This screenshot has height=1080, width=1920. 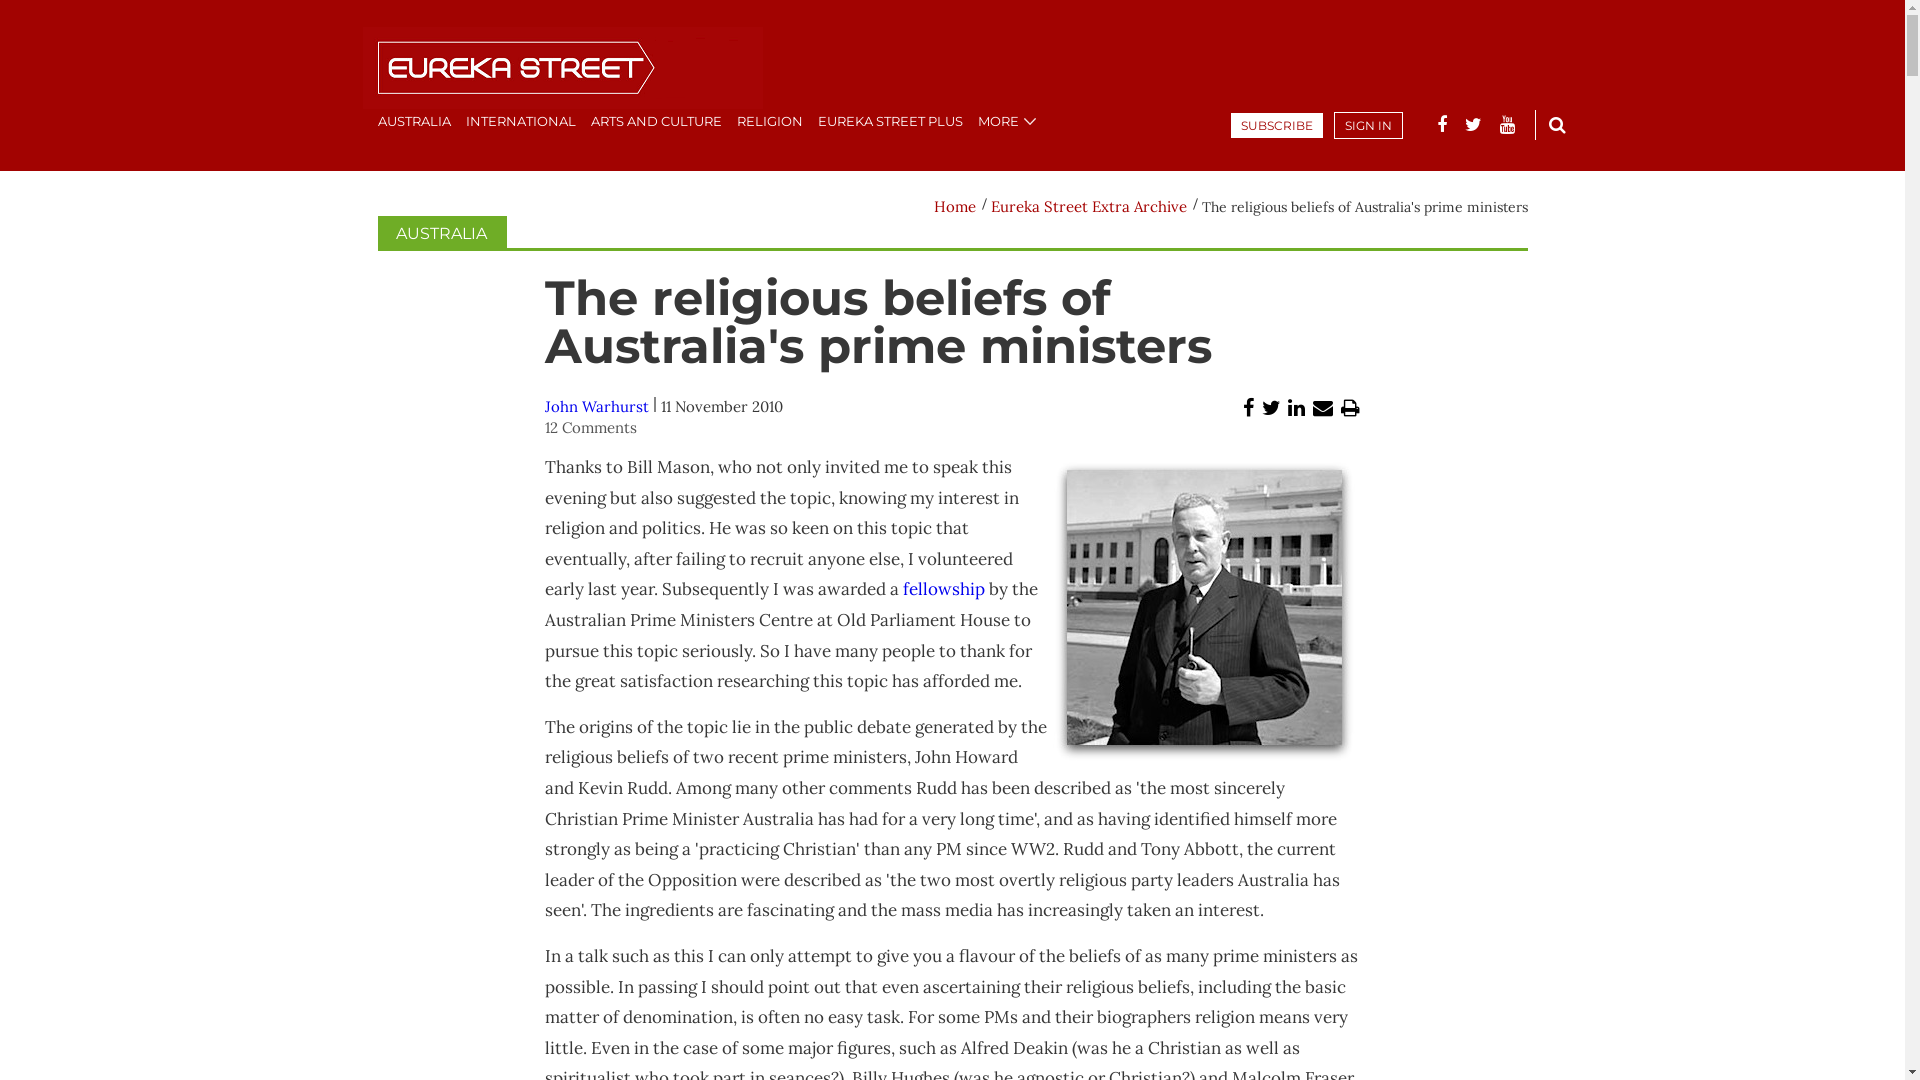 I want to click on Twitter, so click(x=1472, y=125).